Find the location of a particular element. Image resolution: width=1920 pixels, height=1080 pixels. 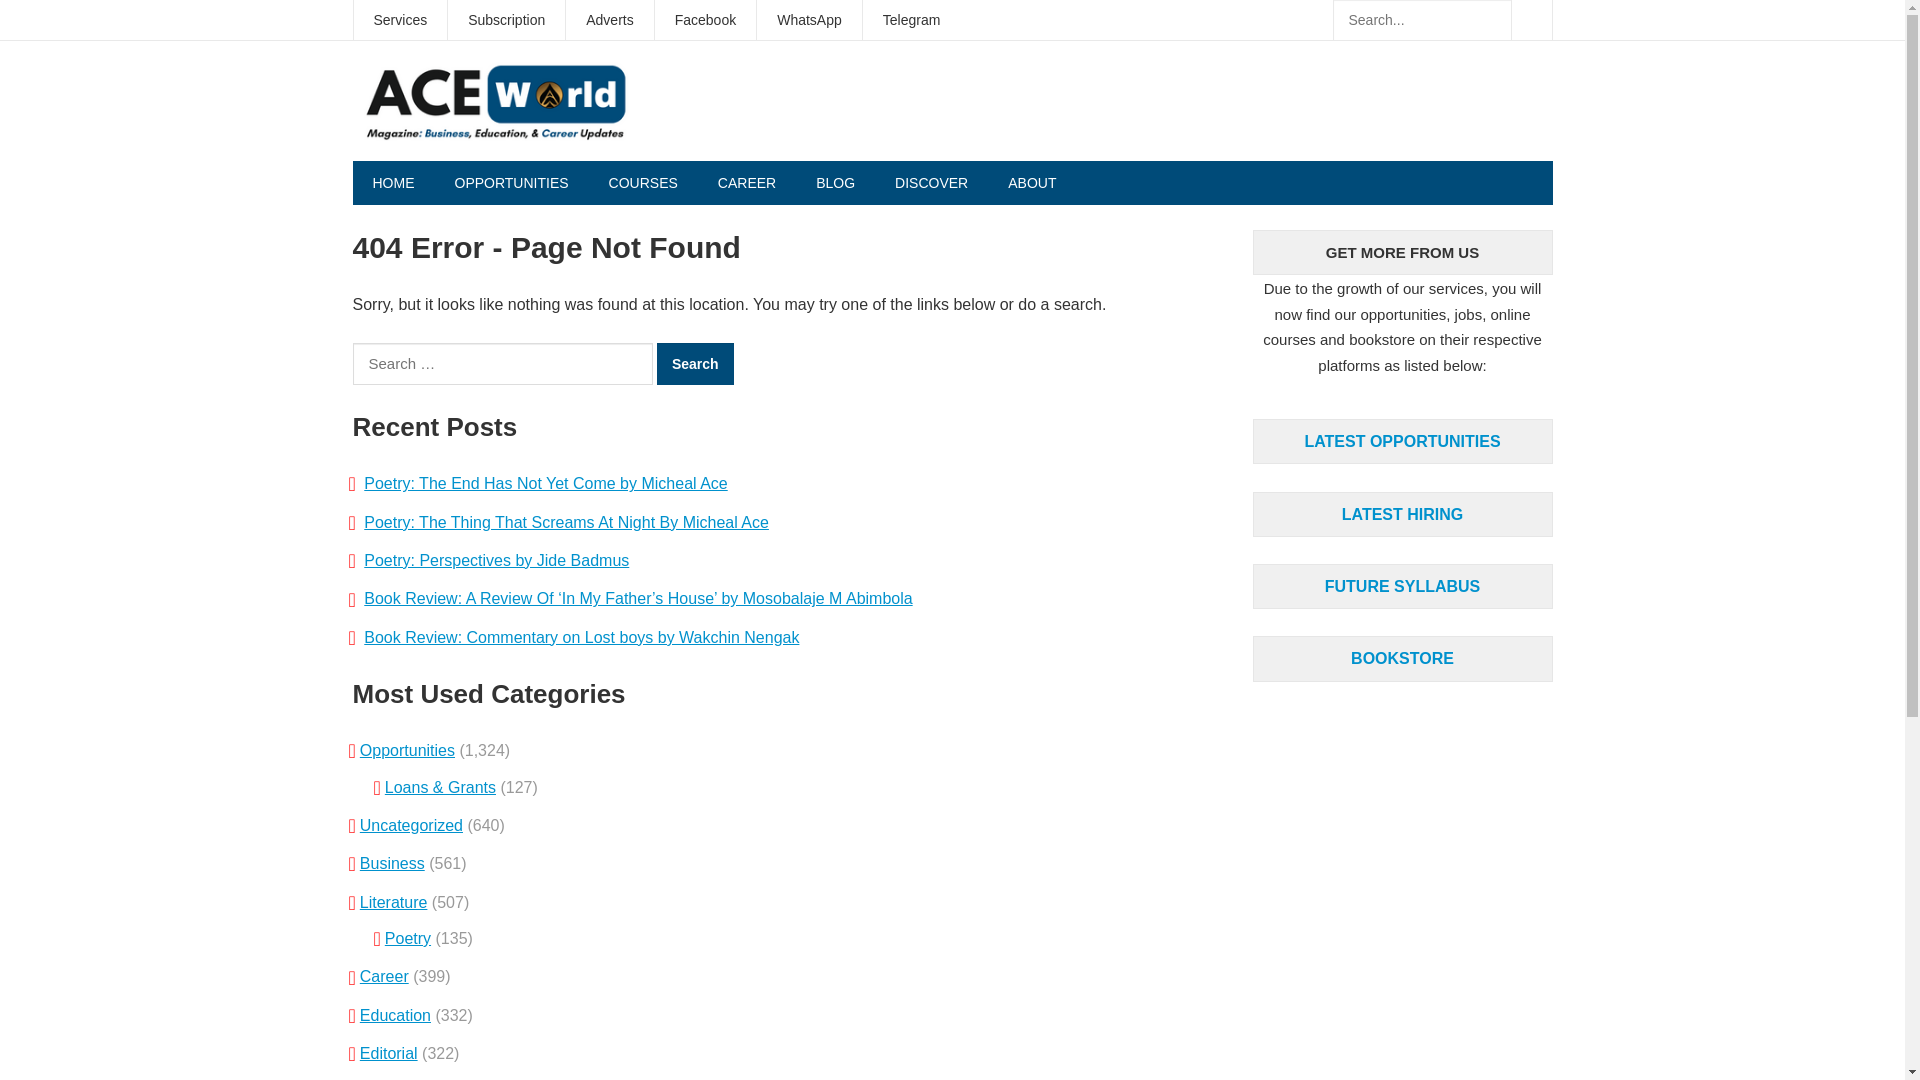

Book Review: Commentary on Lost boys by Wakchin Nengak is located at coordinates (581, 636).